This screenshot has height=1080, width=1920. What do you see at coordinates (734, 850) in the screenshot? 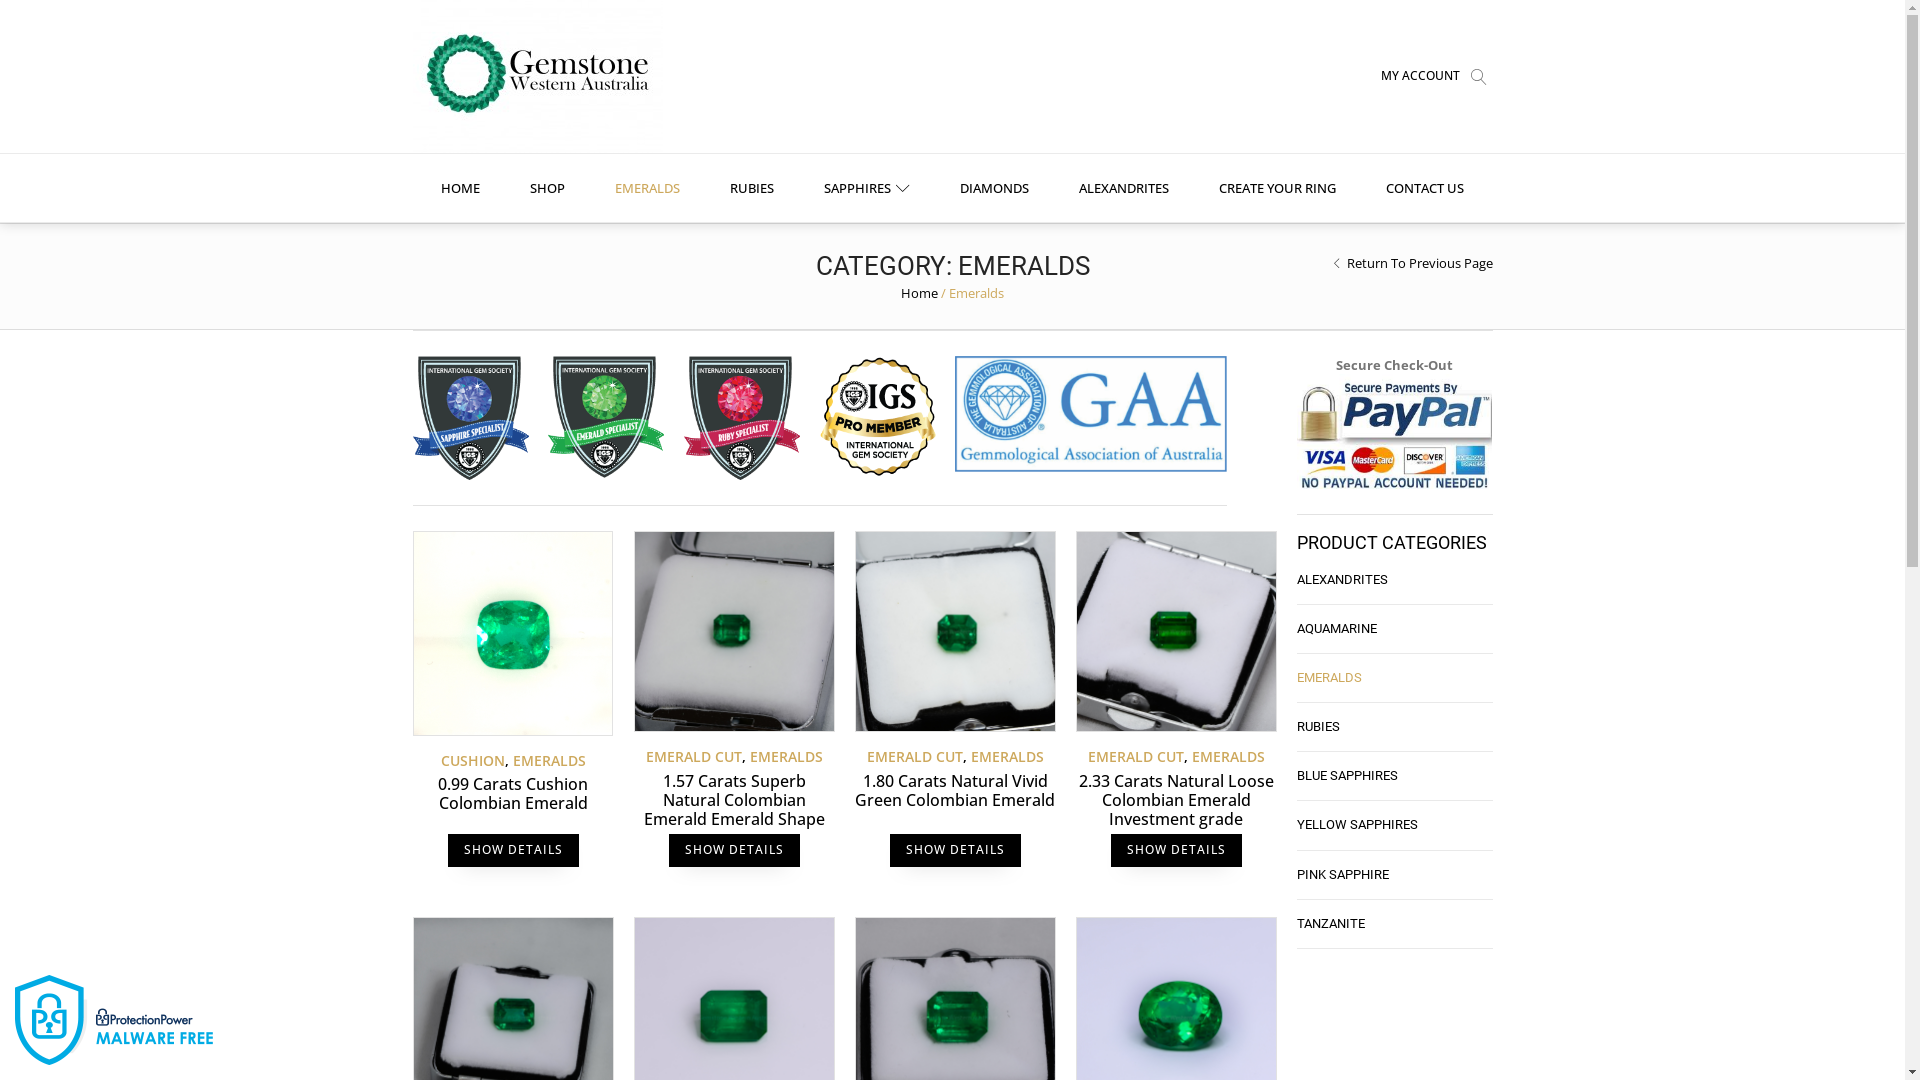
I see `SHOW DETAILS` at bounding box center [734, 850].